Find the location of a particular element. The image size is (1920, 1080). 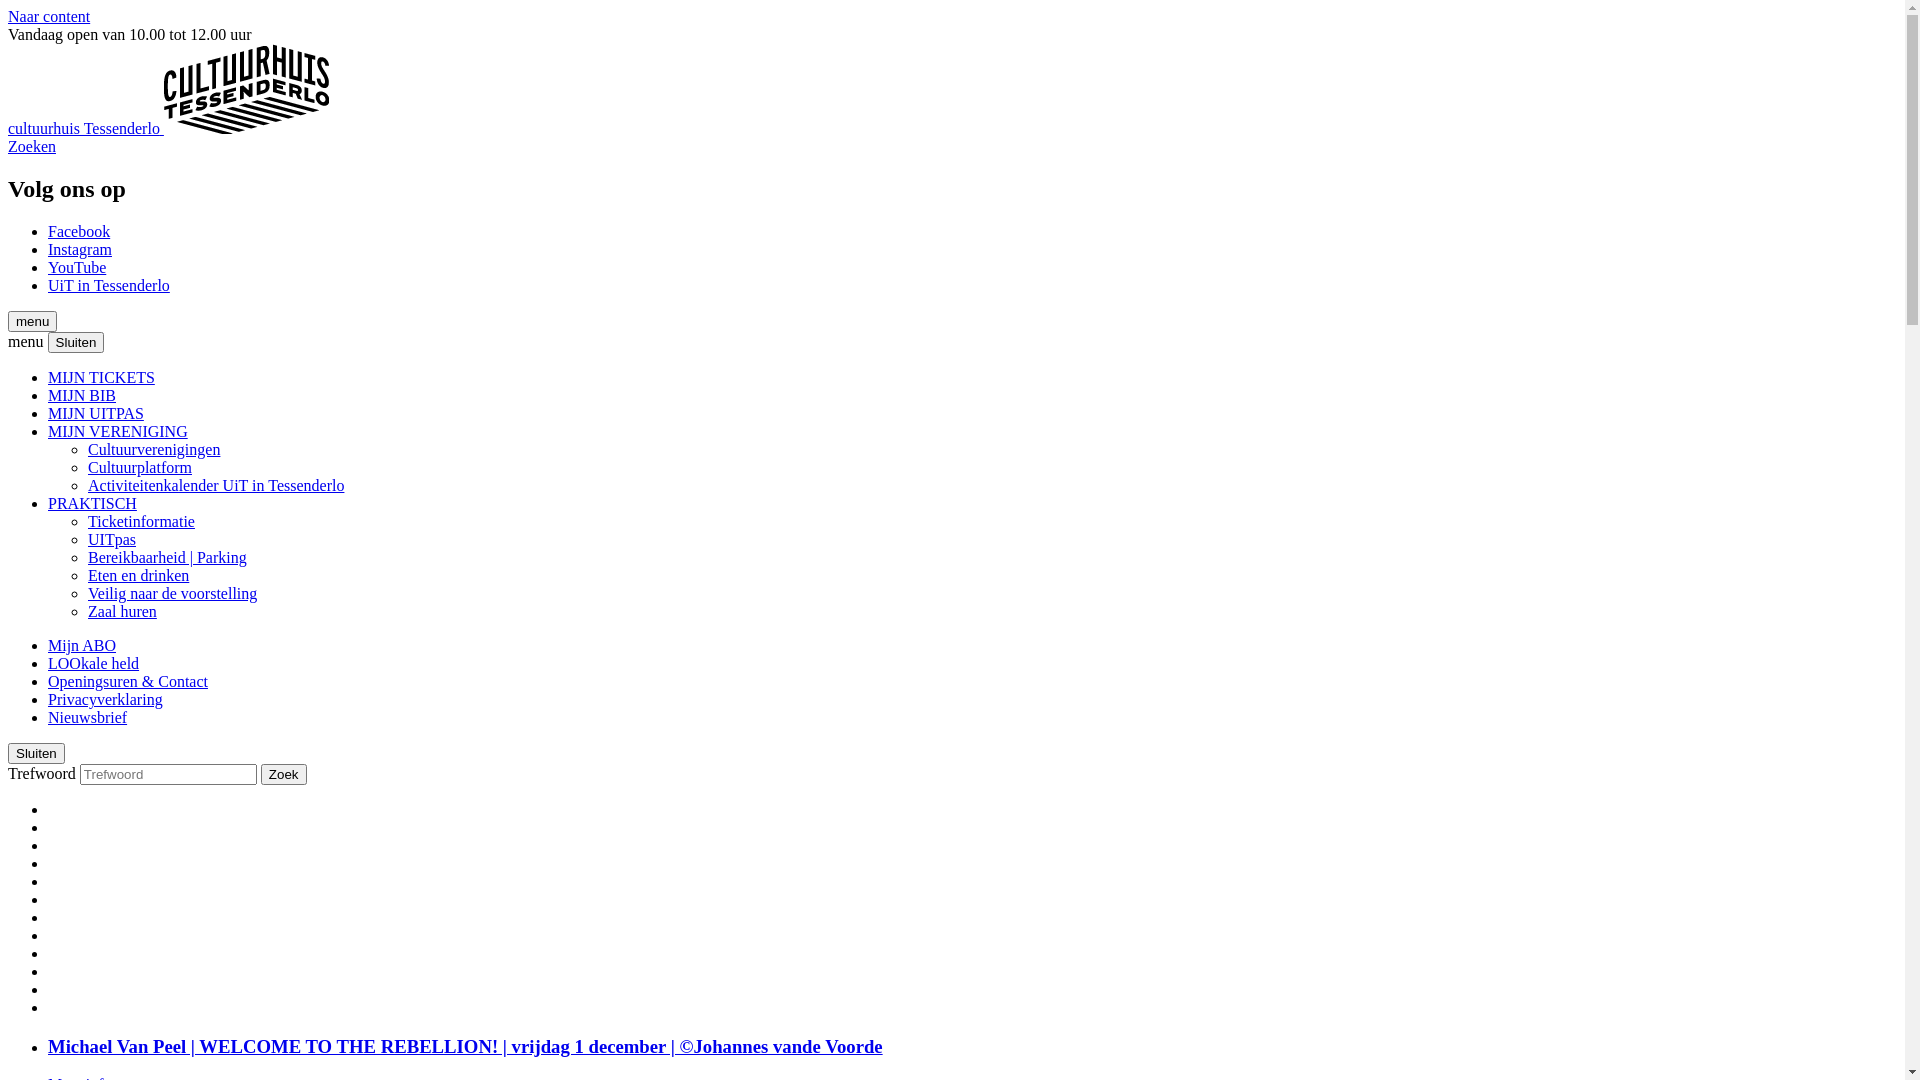

LOOkale held is located at coordinates (94, 664).